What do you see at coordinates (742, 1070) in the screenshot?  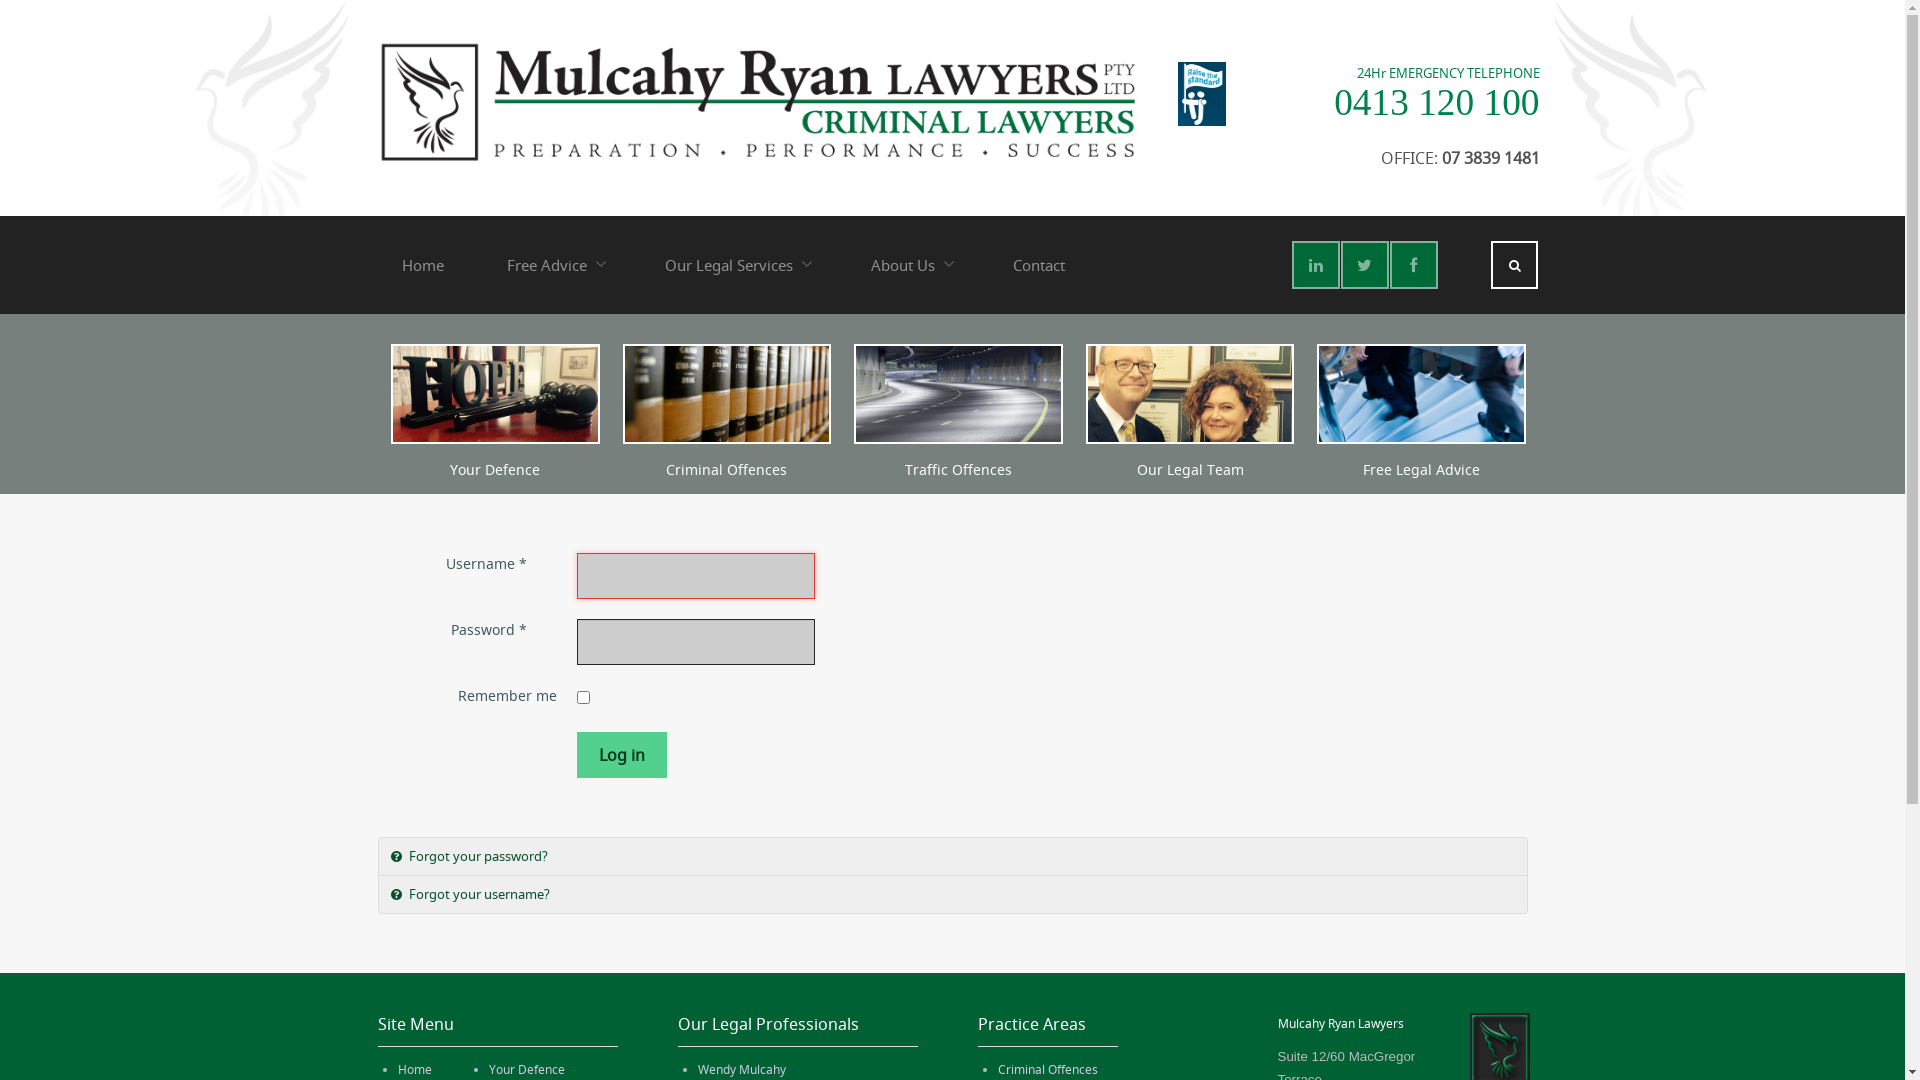 I see `Wendy Mulcahy` at bounding box center [742, 1070].